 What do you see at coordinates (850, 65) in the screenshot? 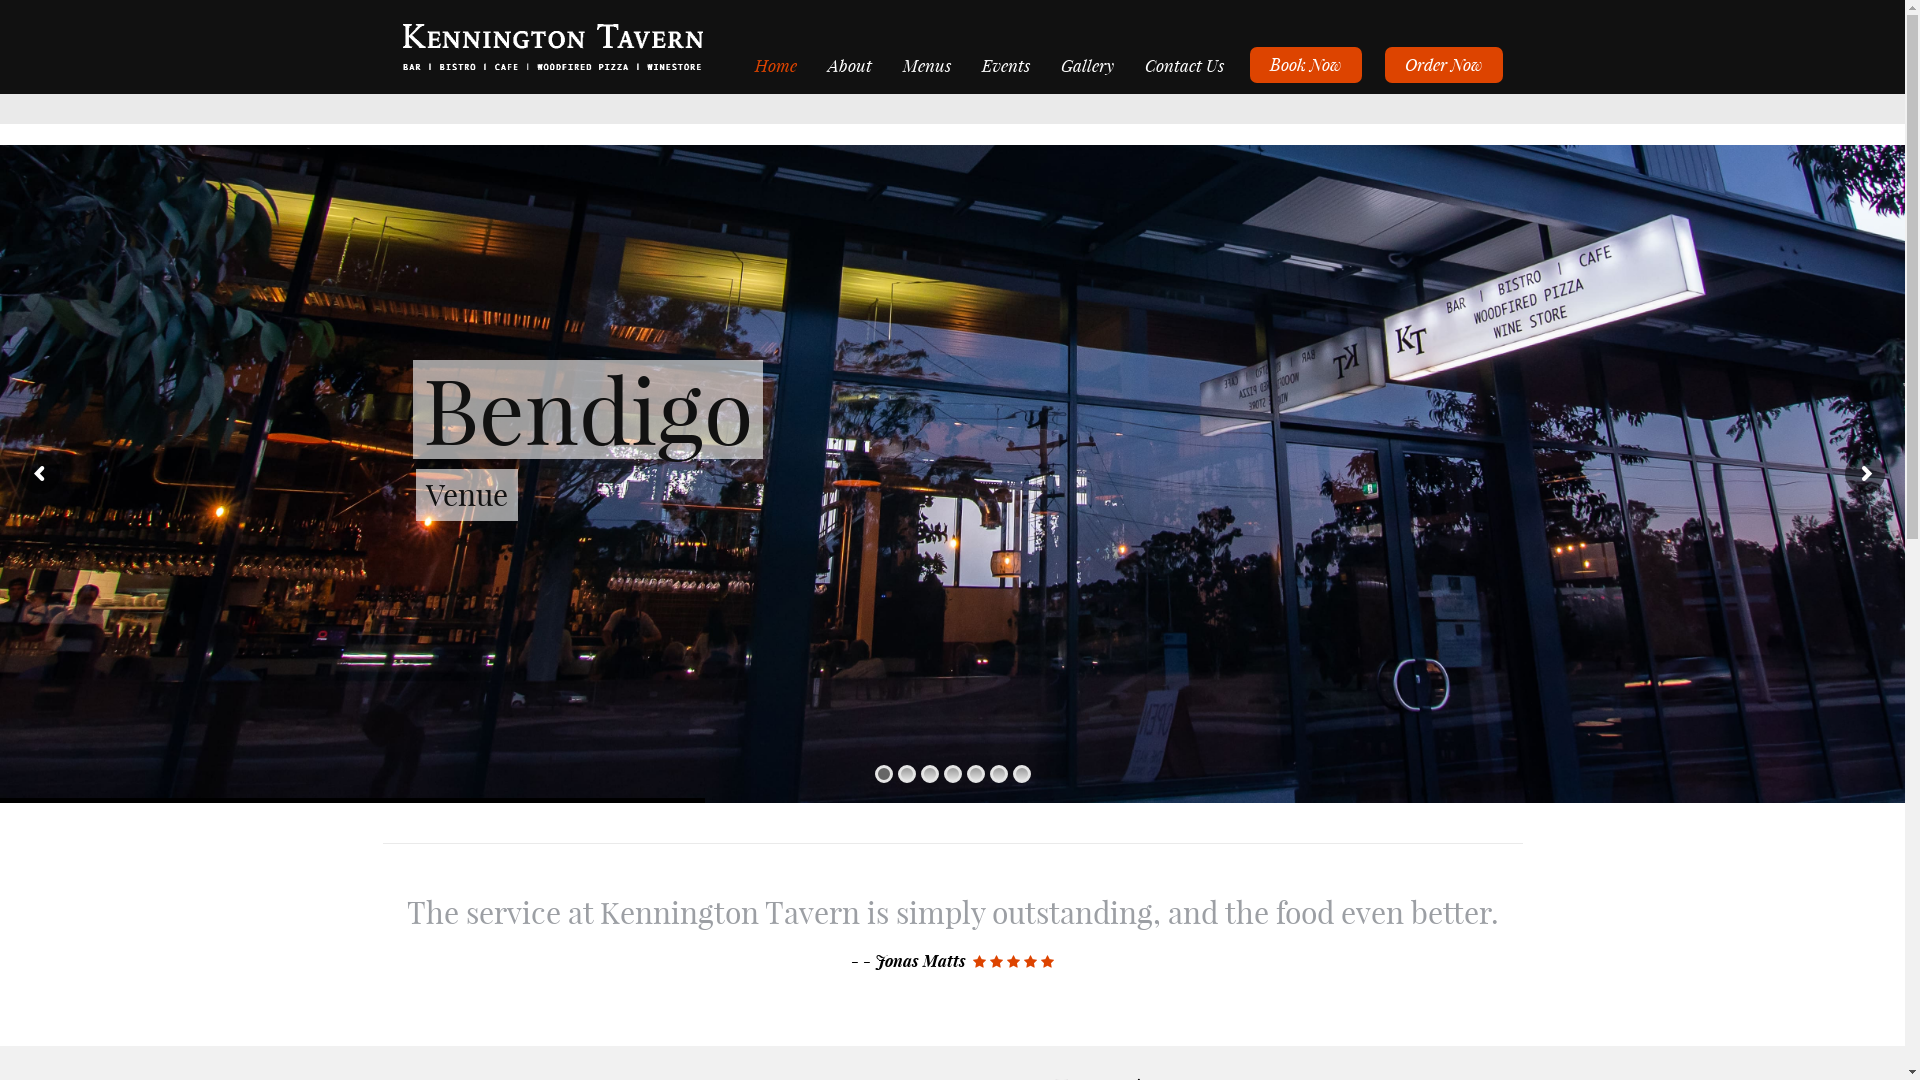
I see `About` at bounding box center [850, 65].